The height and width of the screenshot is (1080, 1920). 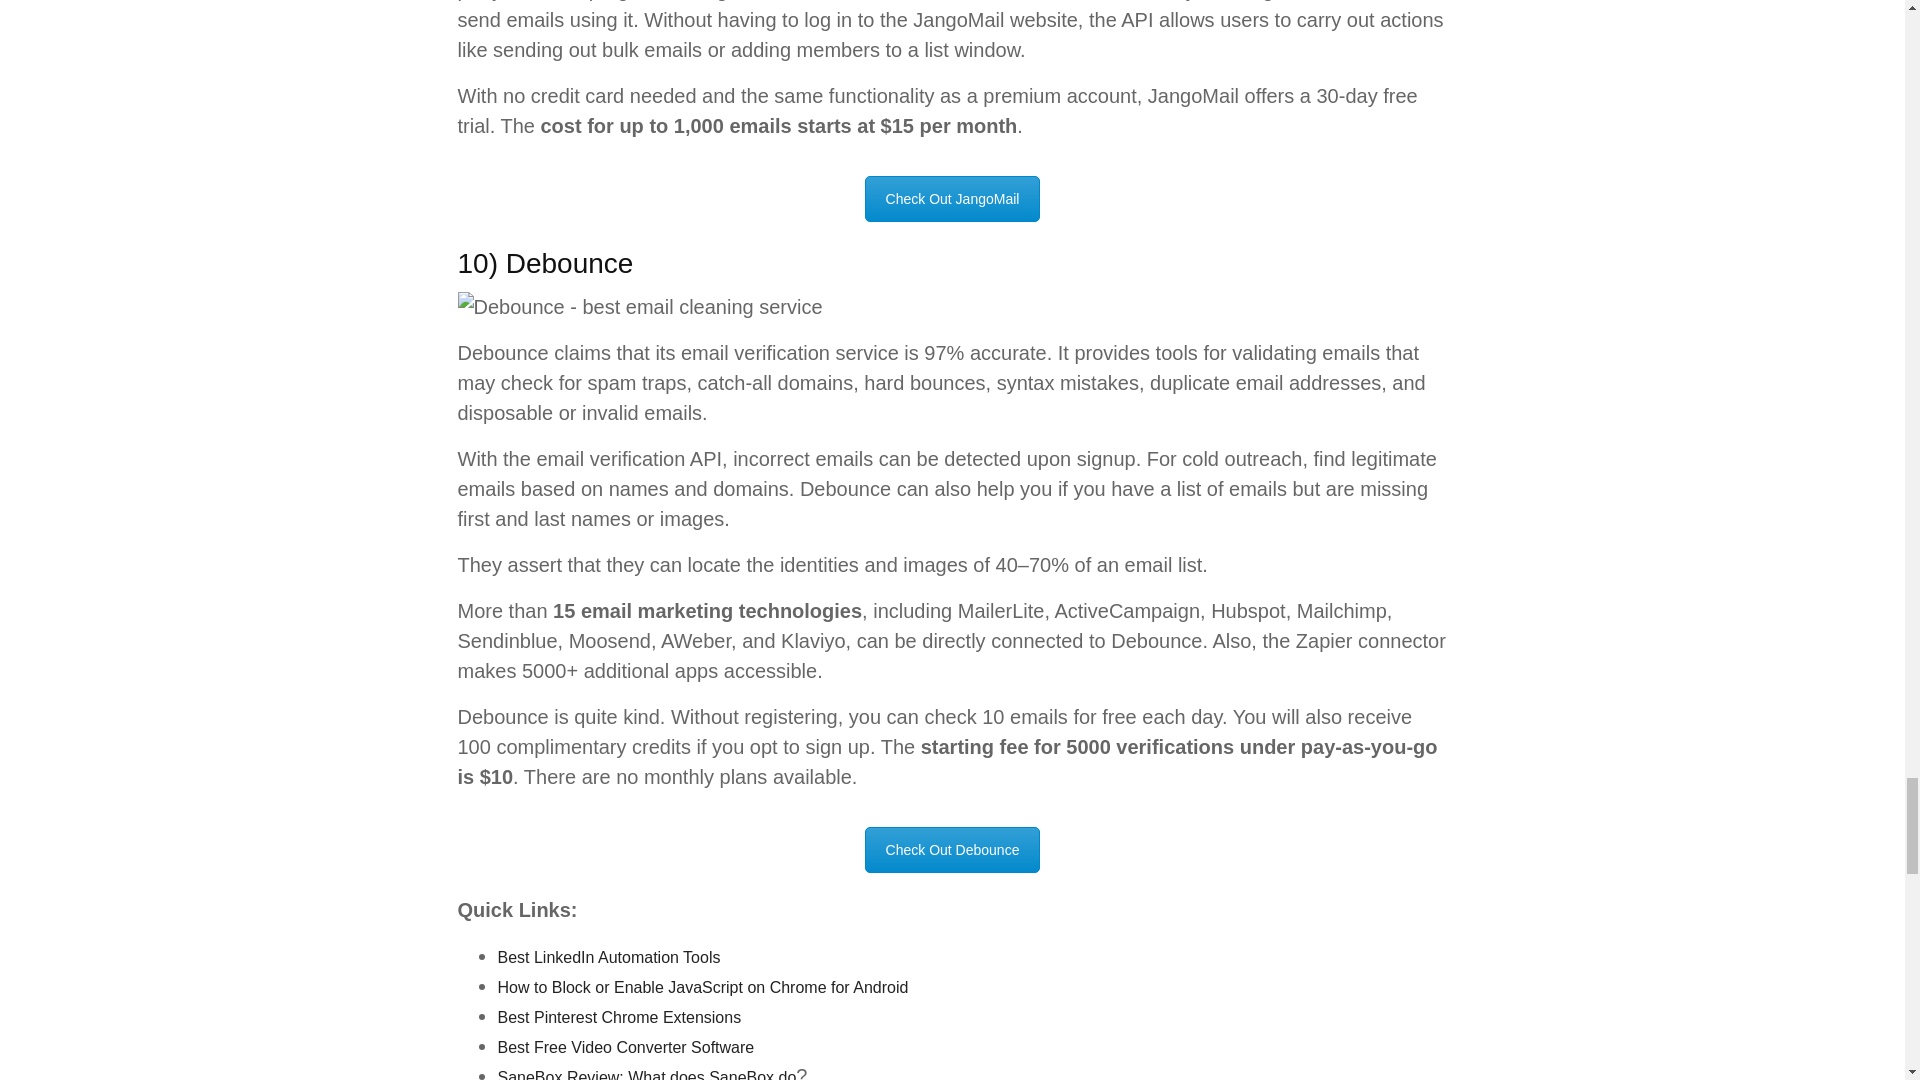 What do you see at coordinates (619, 1017) in the screenshot?
I see `Best Pinterest Chrome Extensions` at bounding box center [619, 1017].